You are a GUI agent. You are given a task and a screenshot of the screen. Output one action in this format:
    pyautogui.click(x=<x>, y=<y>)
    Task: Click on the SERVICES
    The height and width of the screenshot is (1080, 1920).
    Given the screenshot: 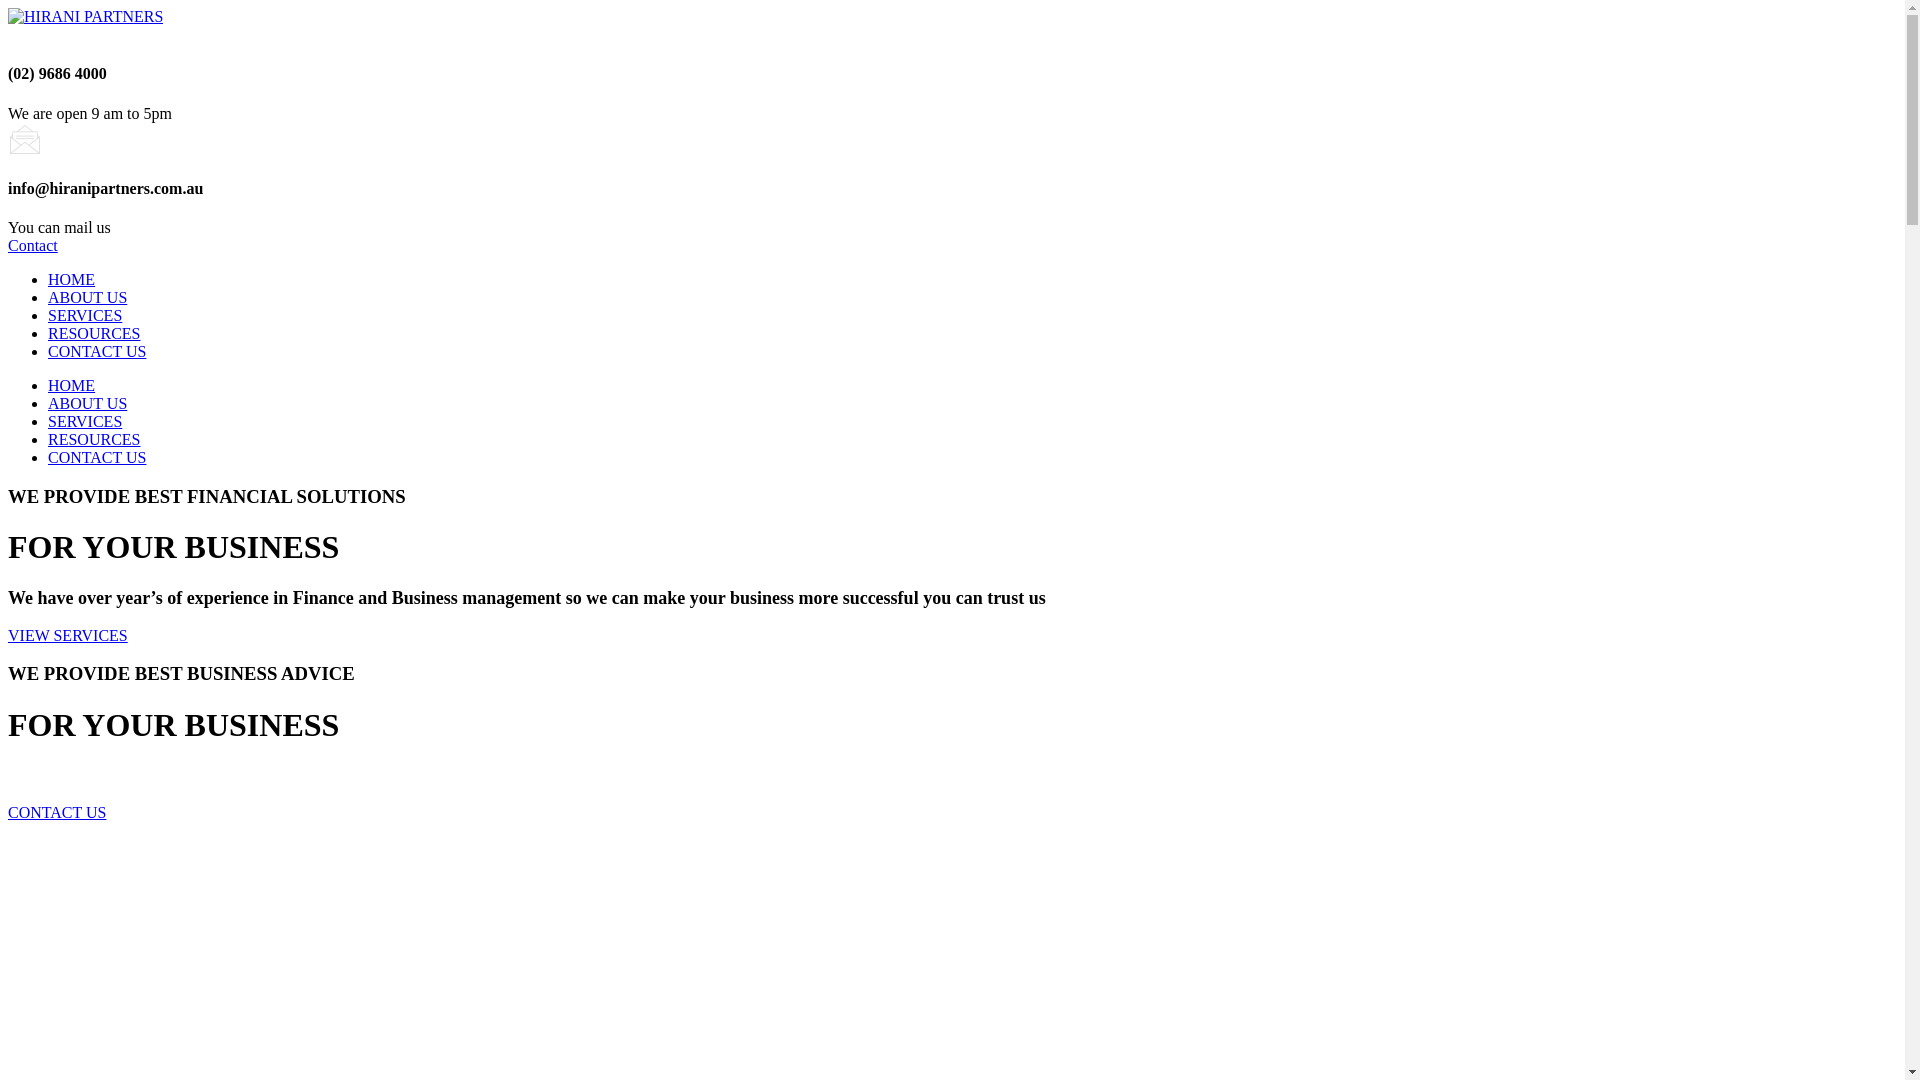 What is the action you would take?
    pyautogui.click(x=85, y=422)
    